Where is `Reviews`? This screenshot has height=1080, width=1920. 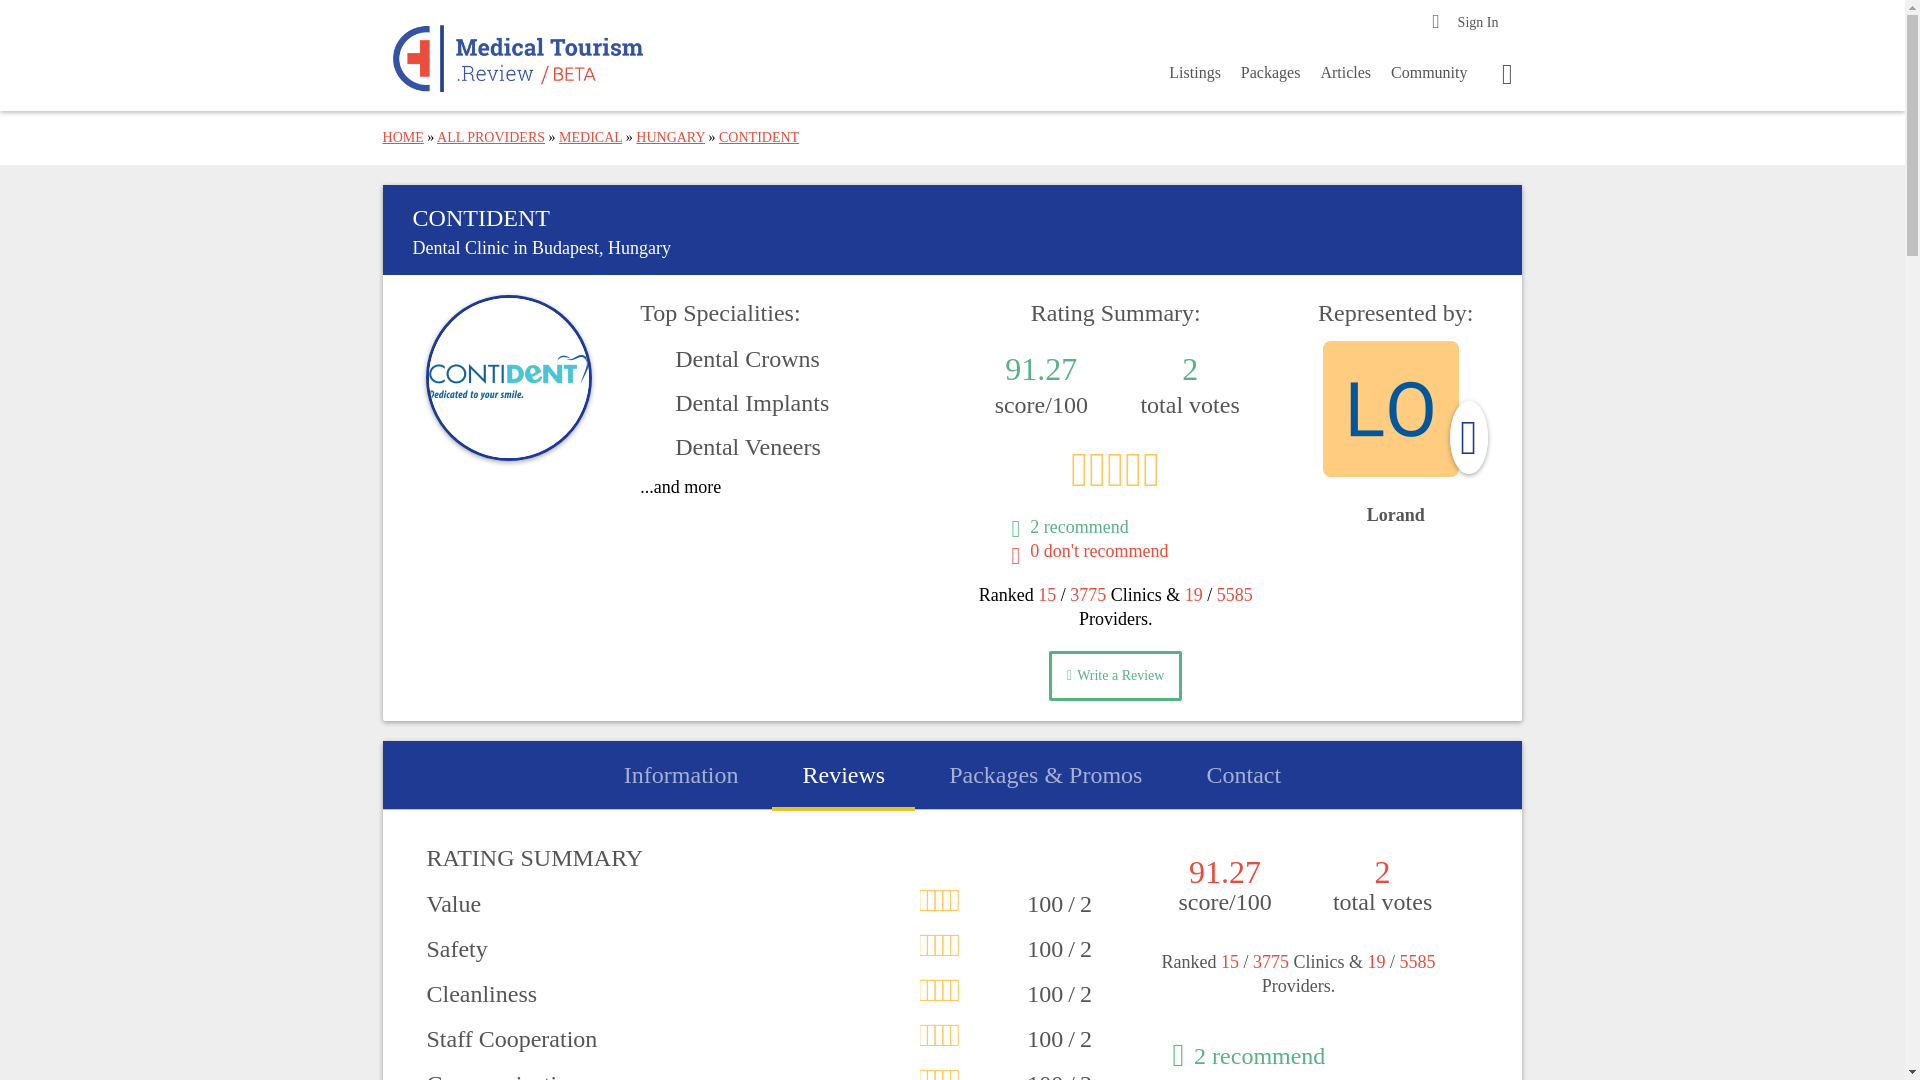 Reviews is located at coordinates (844, 774).